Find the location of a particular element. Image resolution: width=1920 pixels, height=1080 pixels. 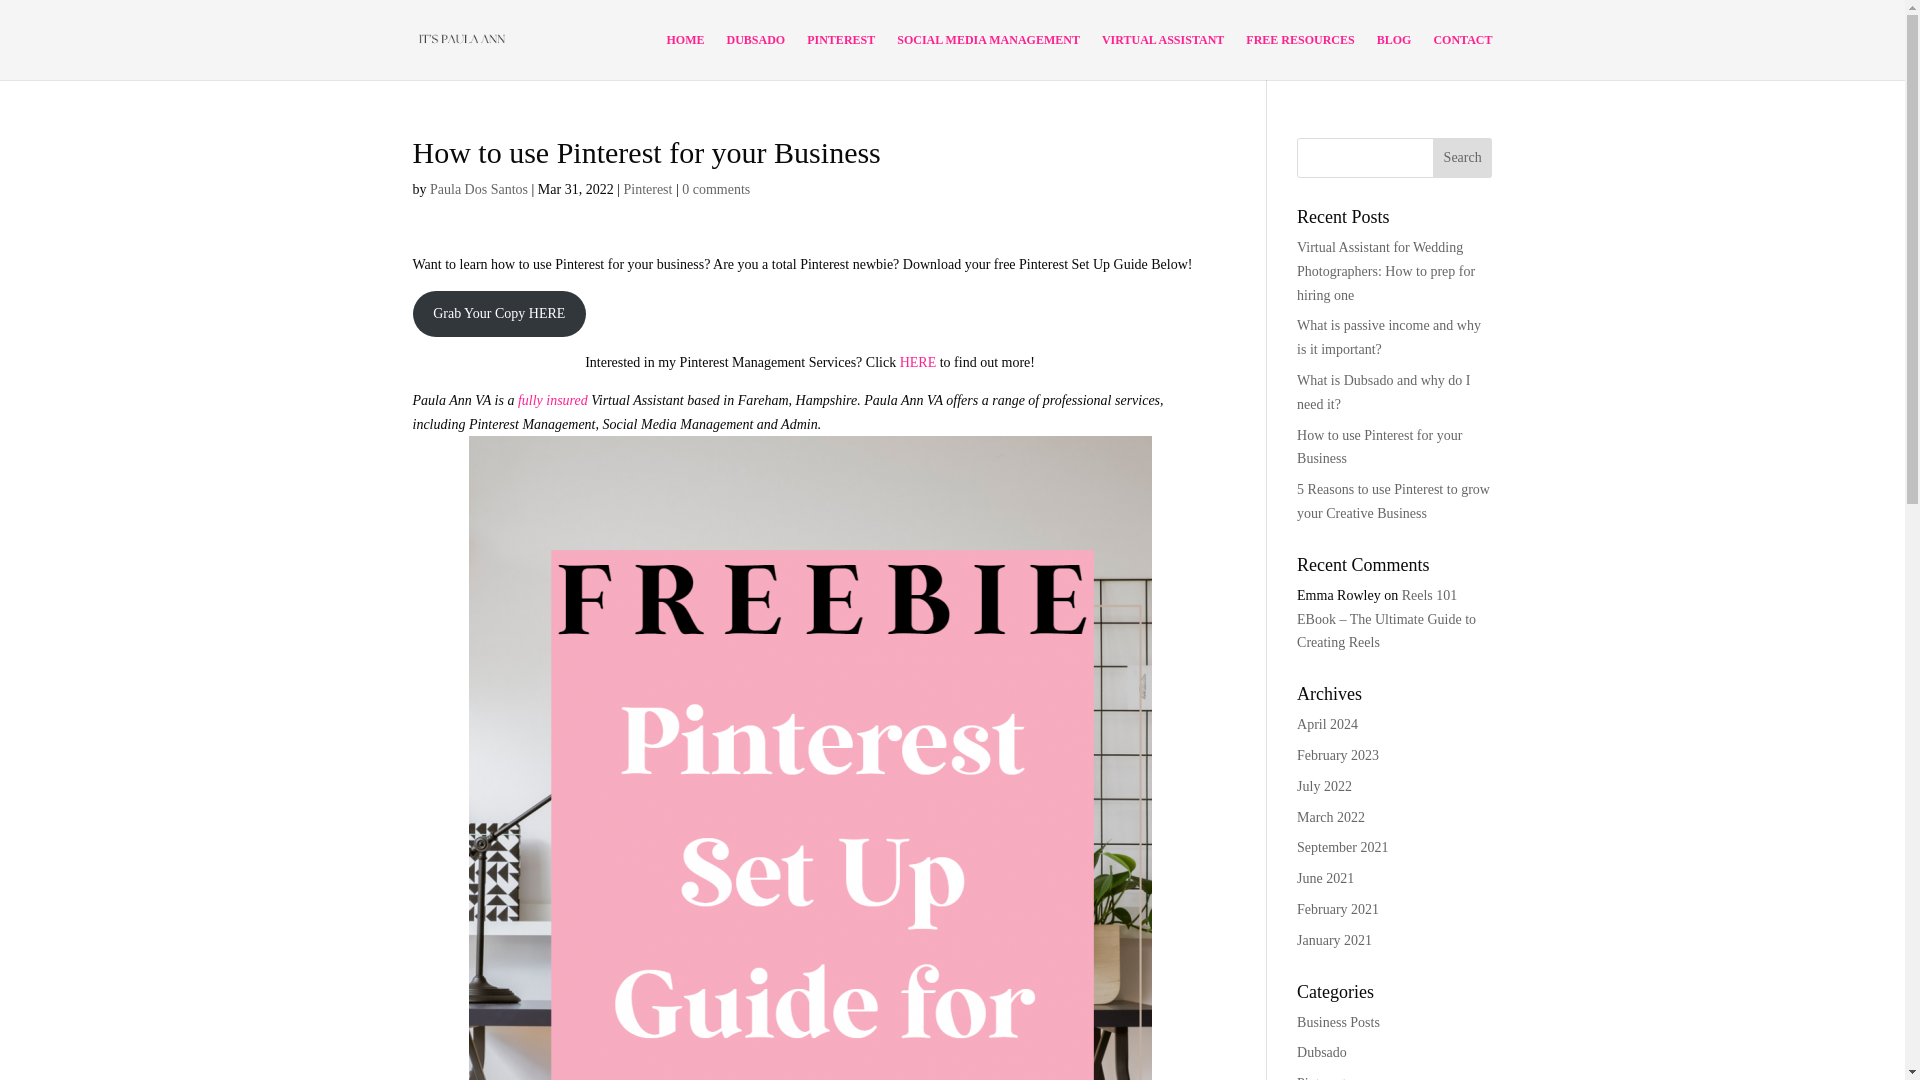

DUBSADO is located at coordinates (756, 56).